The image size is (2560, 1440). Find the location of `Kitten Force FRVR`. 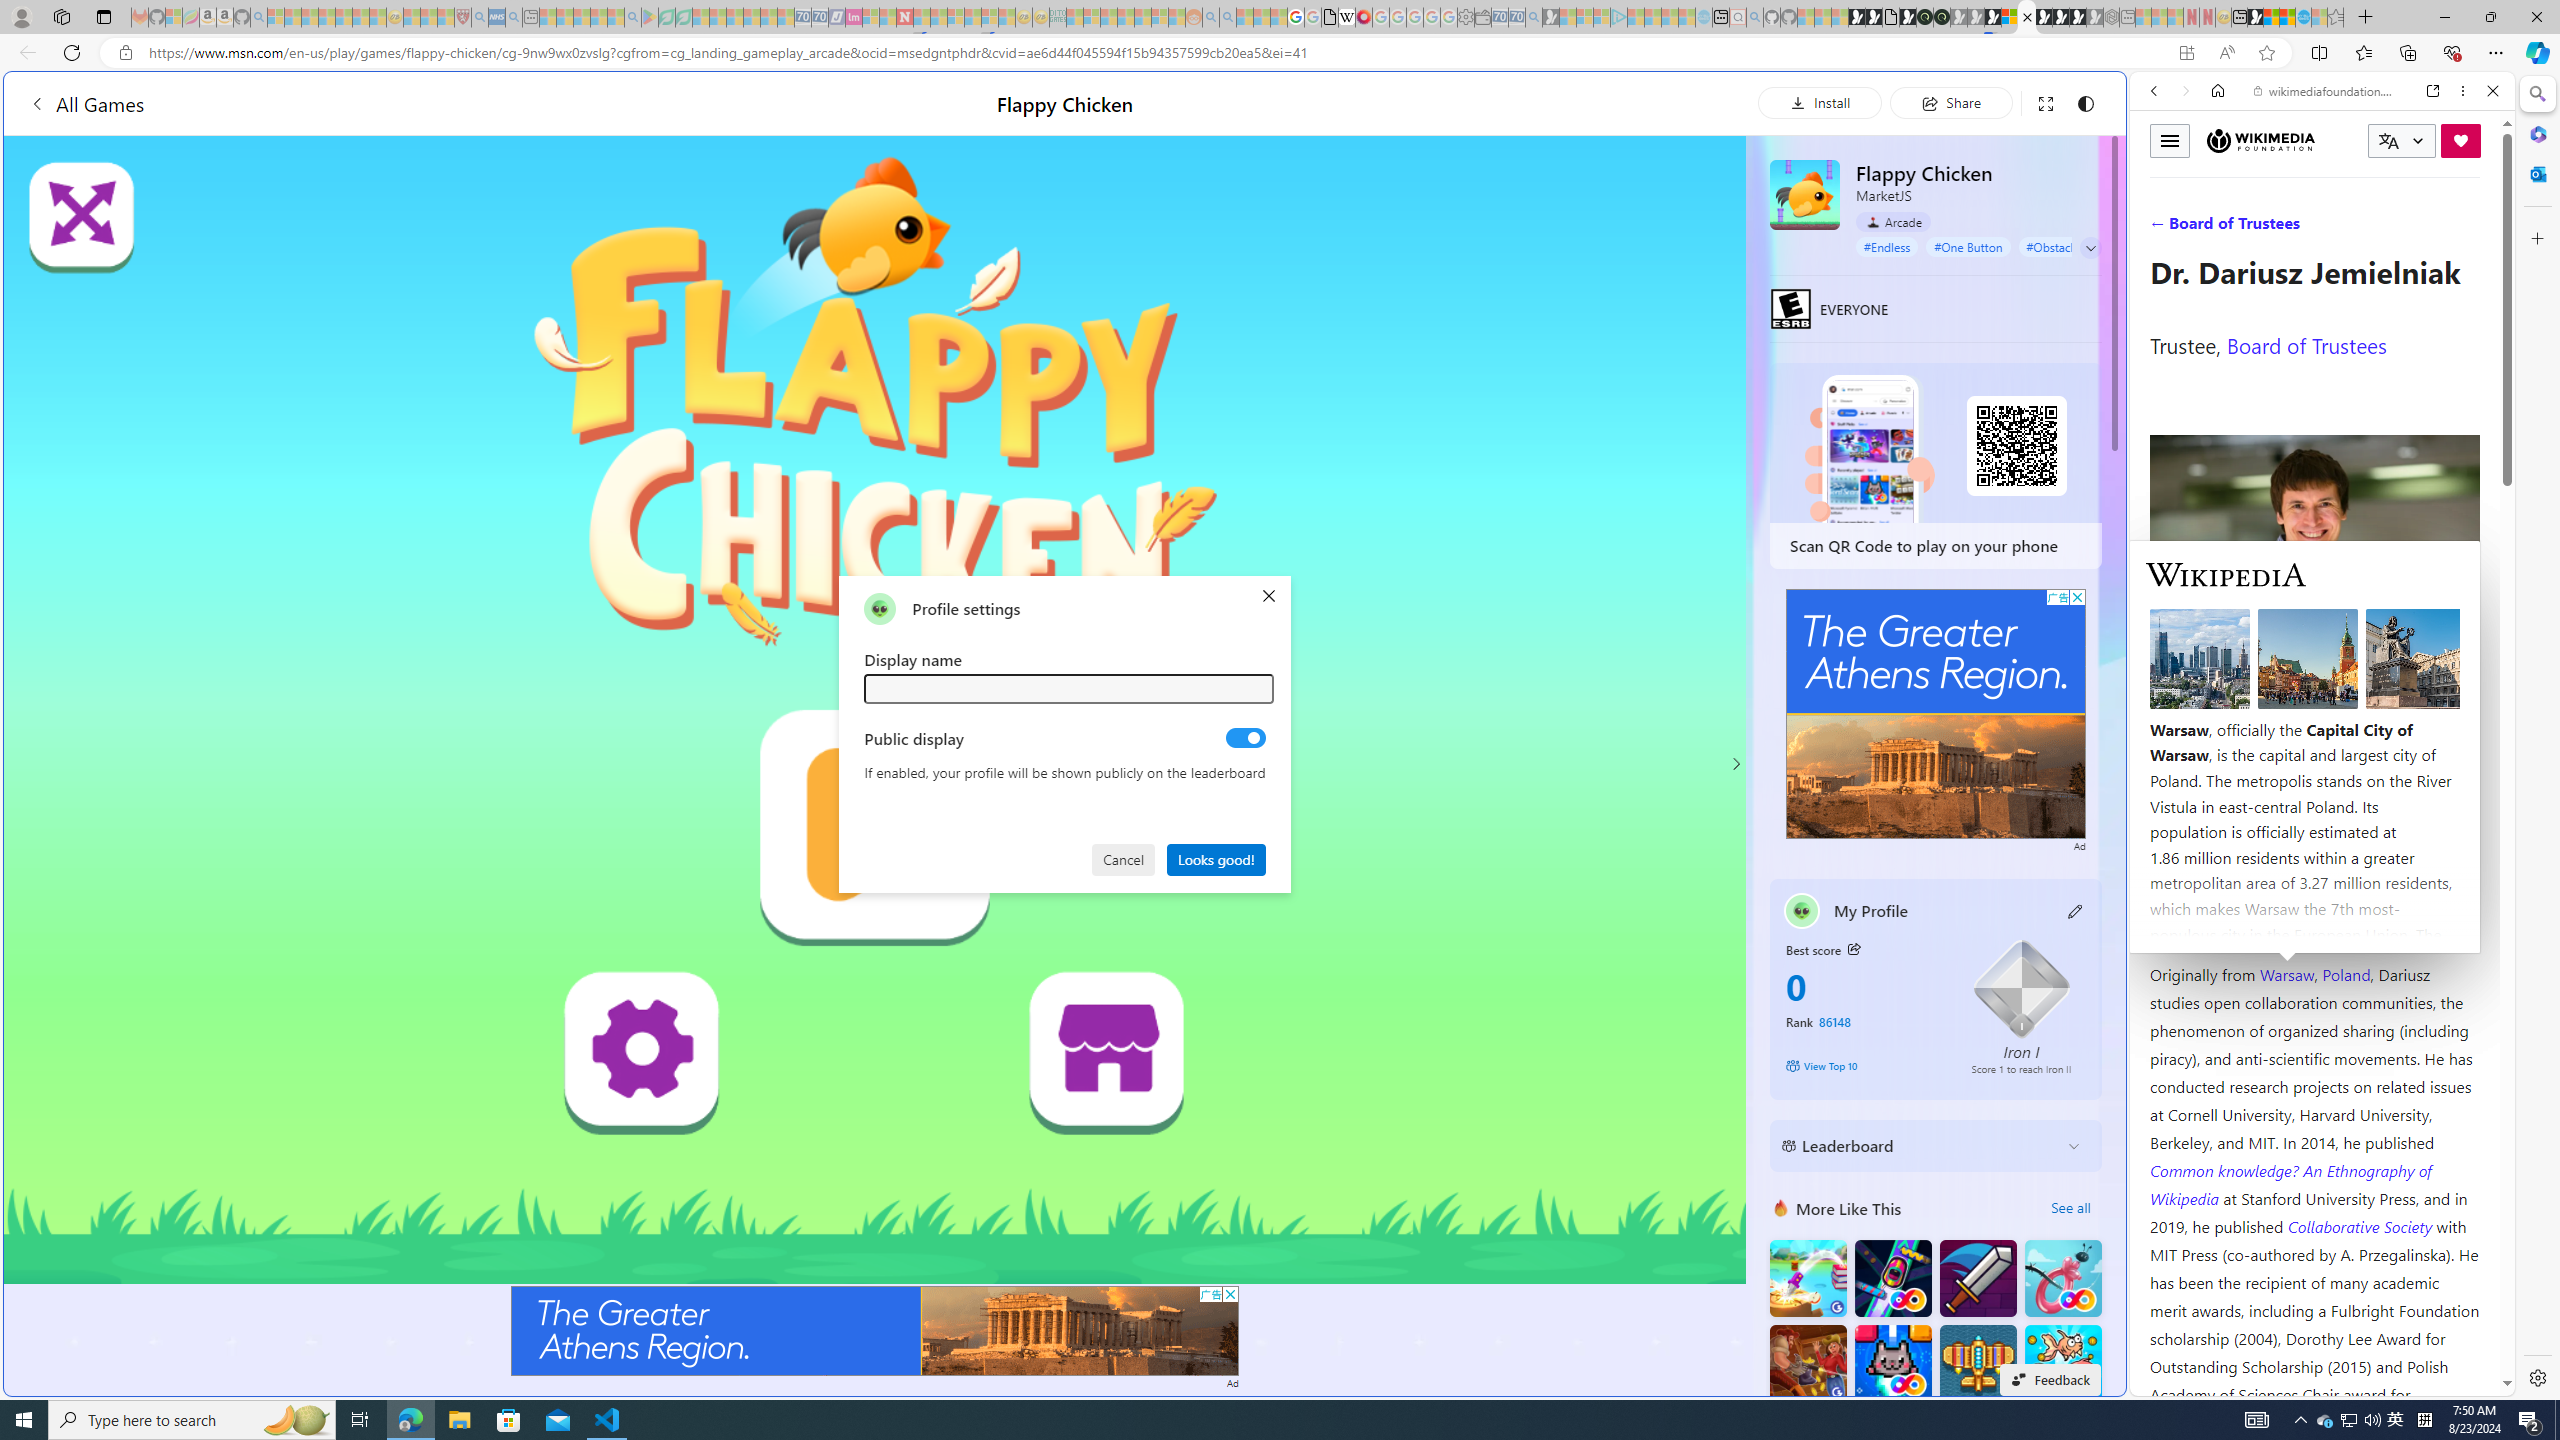

Kitten Force FRVR is located at coordinates (1892, 1362).